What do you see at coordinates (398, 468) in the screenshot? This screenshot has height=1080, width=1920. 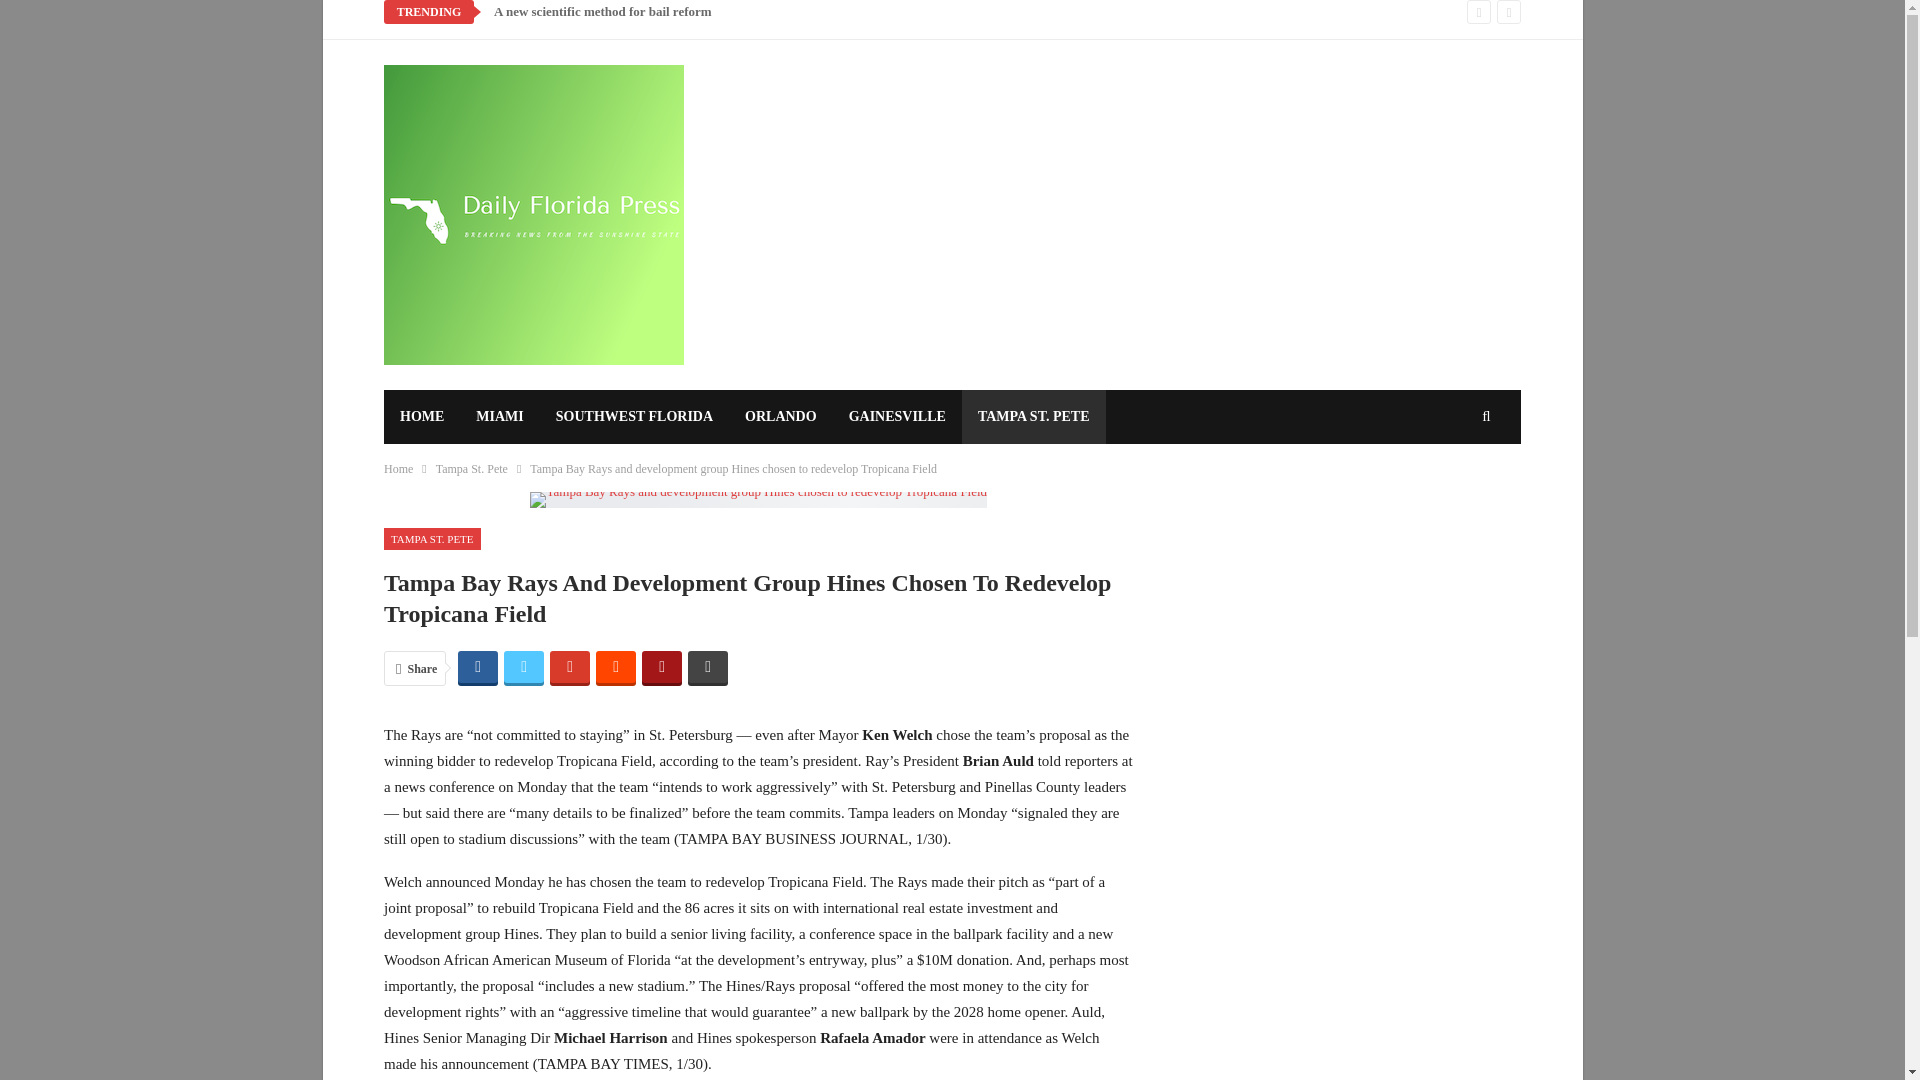 I see `Home` at bounding box center [398, 468].